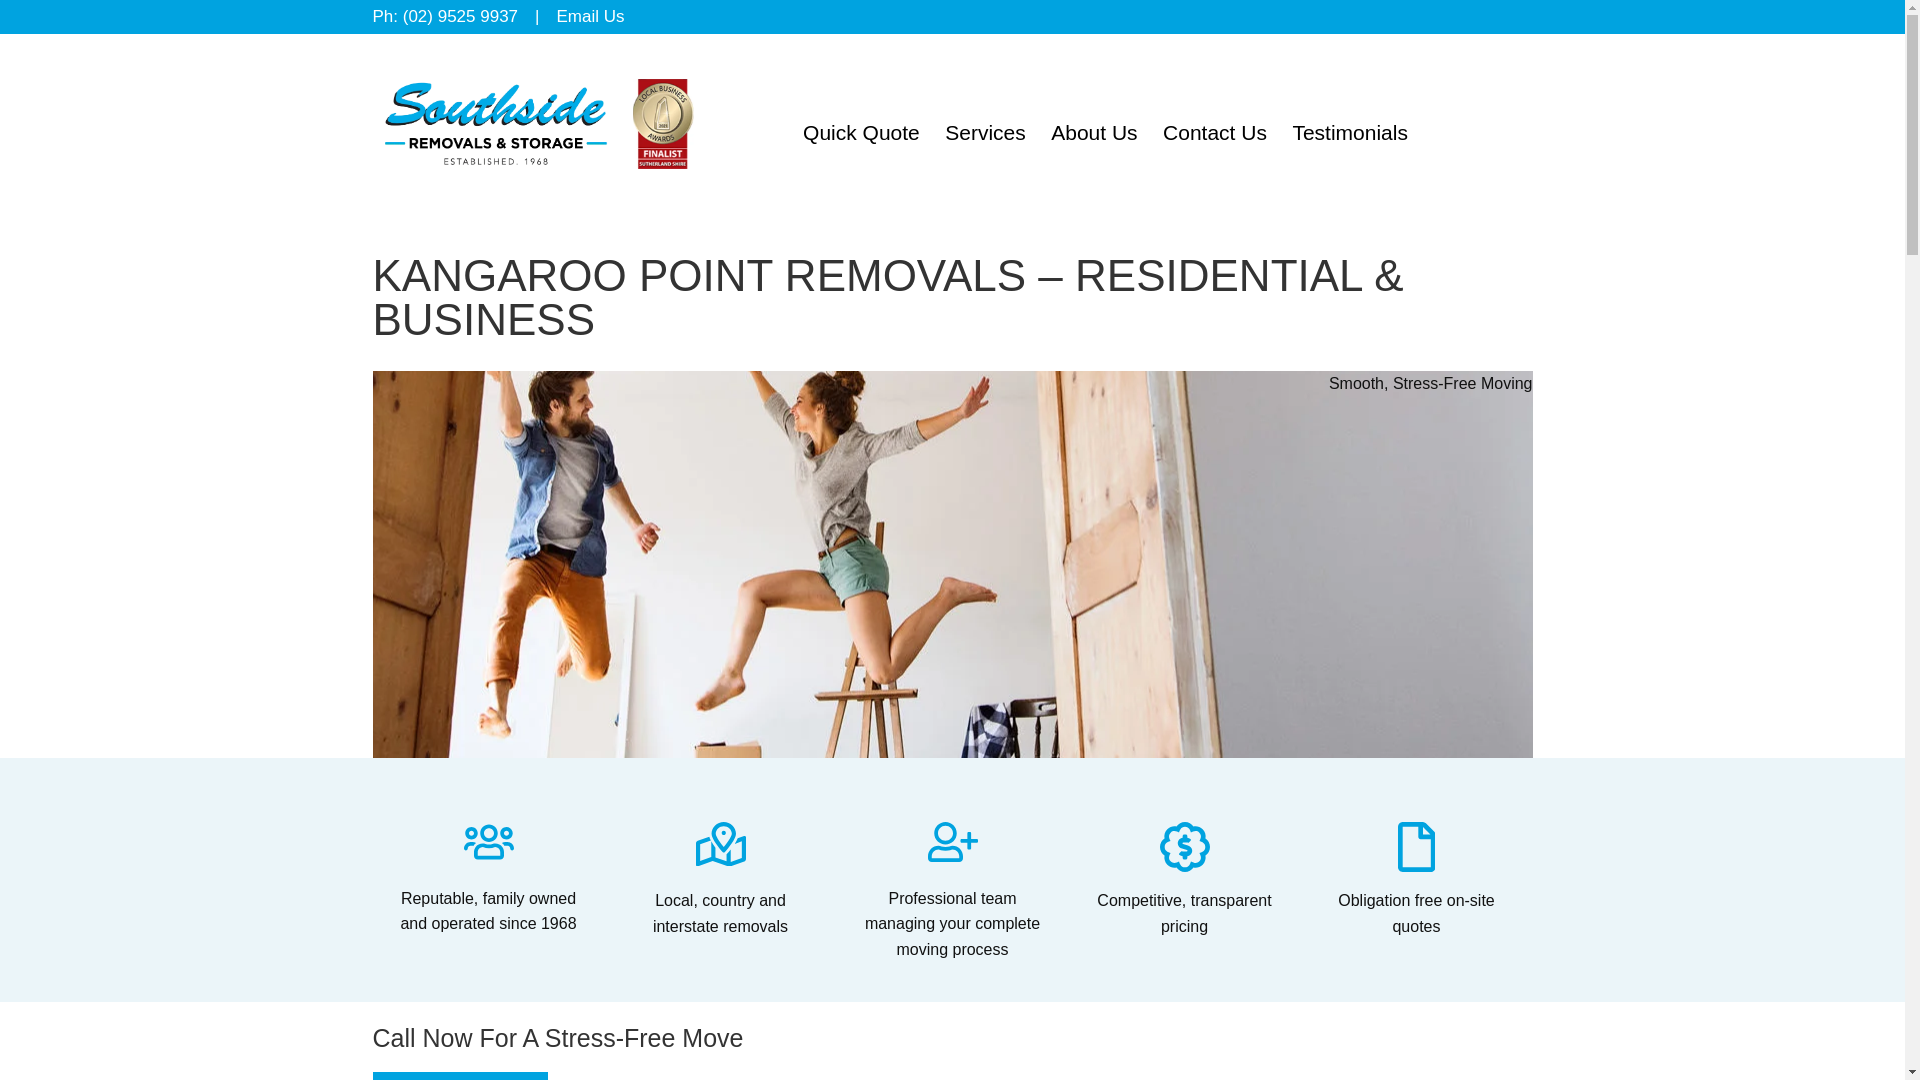 This screenshot has height=1080, width=1920. Describe the element at coordinates (986, 132) in the screenshot. I see `Services` at that location.